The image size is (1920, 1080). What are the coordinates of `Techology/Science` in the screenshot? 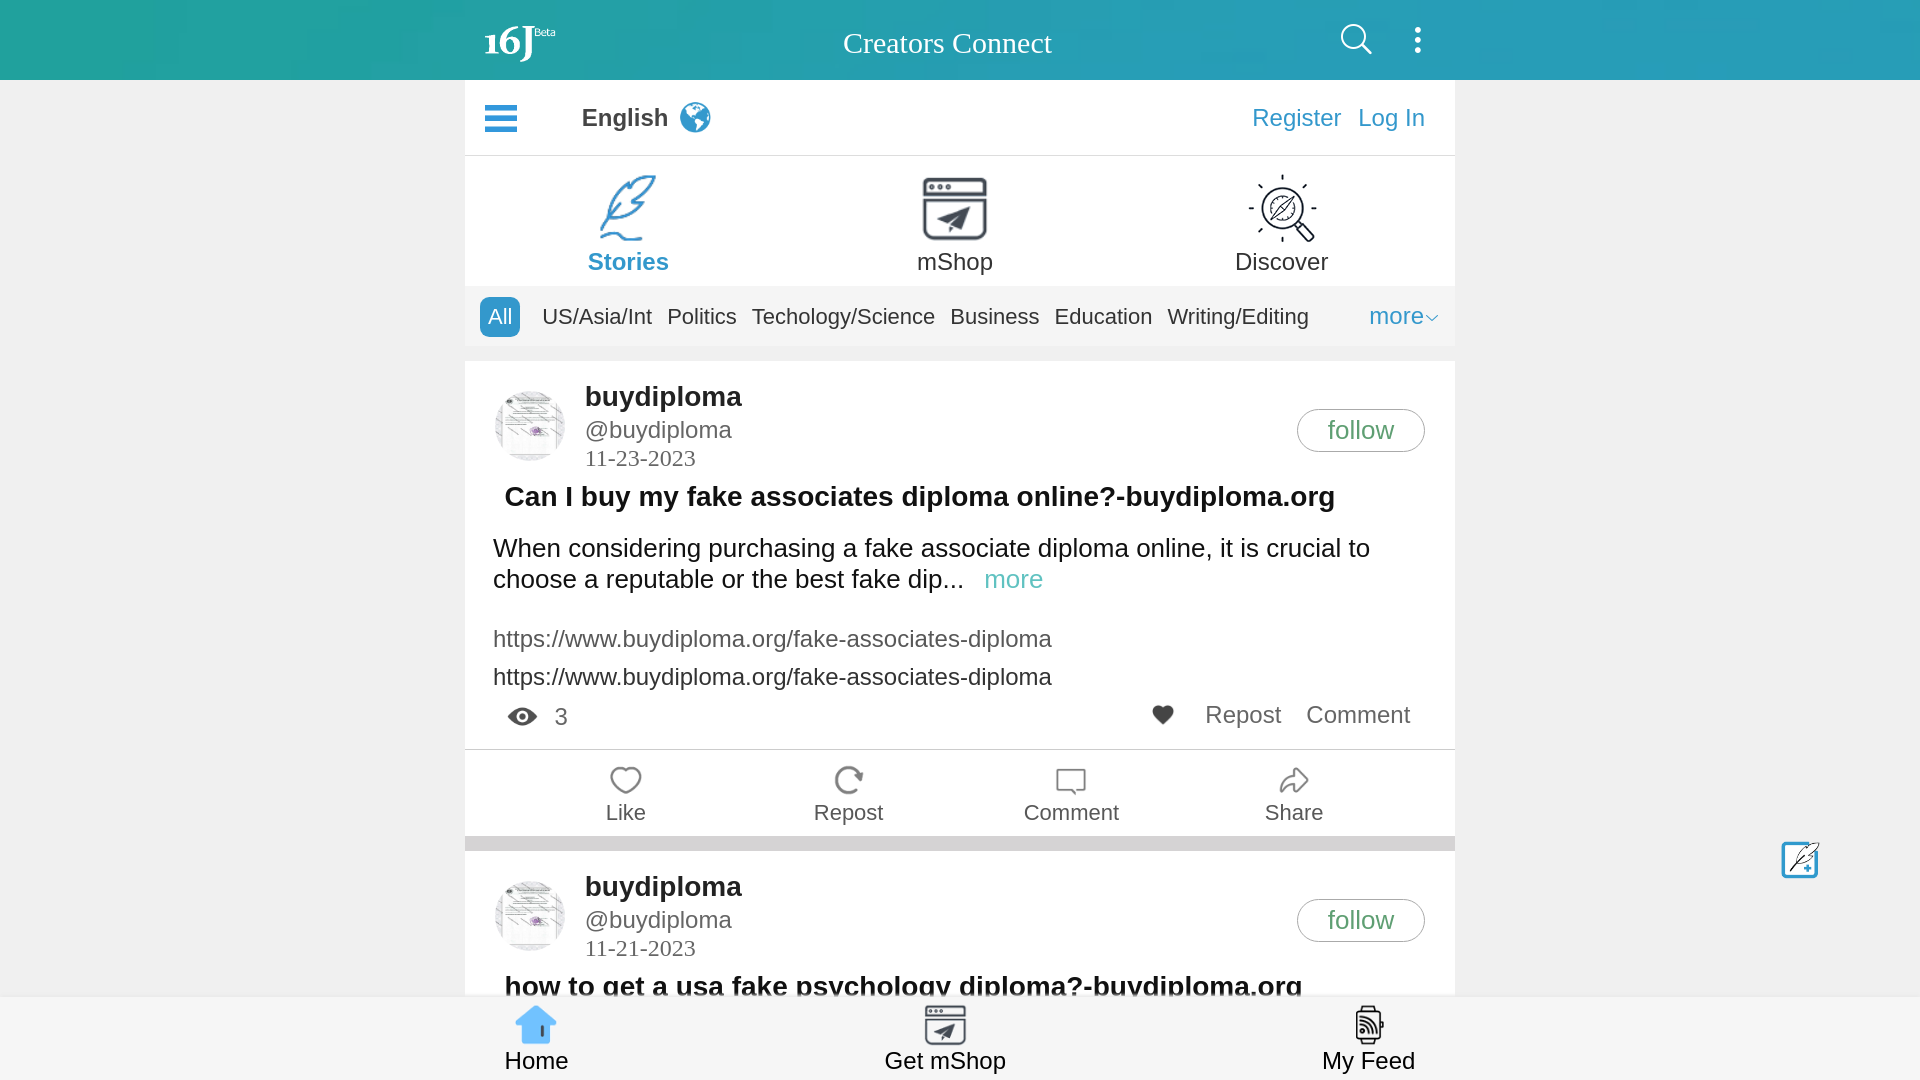 It's located at (844, 317).